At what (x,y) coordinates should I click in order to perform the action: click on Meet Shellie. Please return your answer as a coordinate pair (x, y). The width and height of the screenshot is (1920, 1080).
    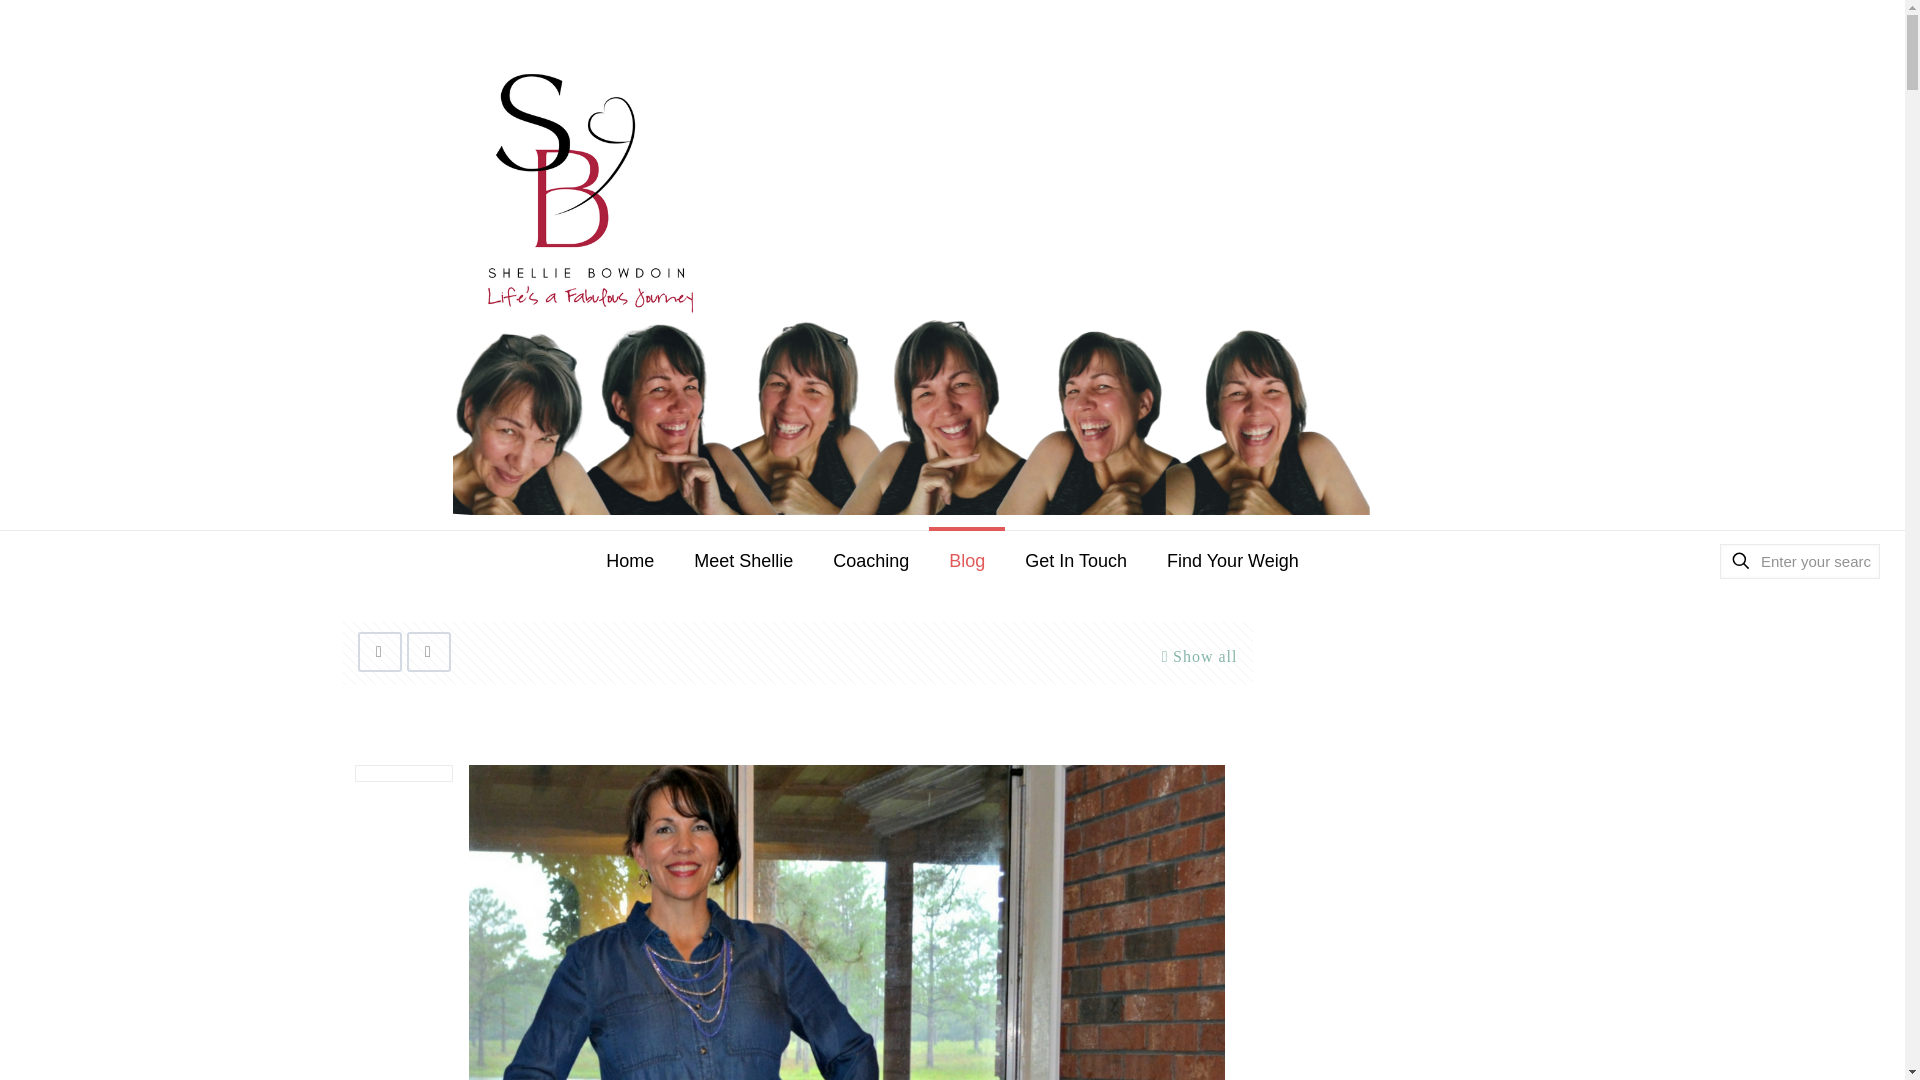
    Looking at the image, I should click on (742, 560).